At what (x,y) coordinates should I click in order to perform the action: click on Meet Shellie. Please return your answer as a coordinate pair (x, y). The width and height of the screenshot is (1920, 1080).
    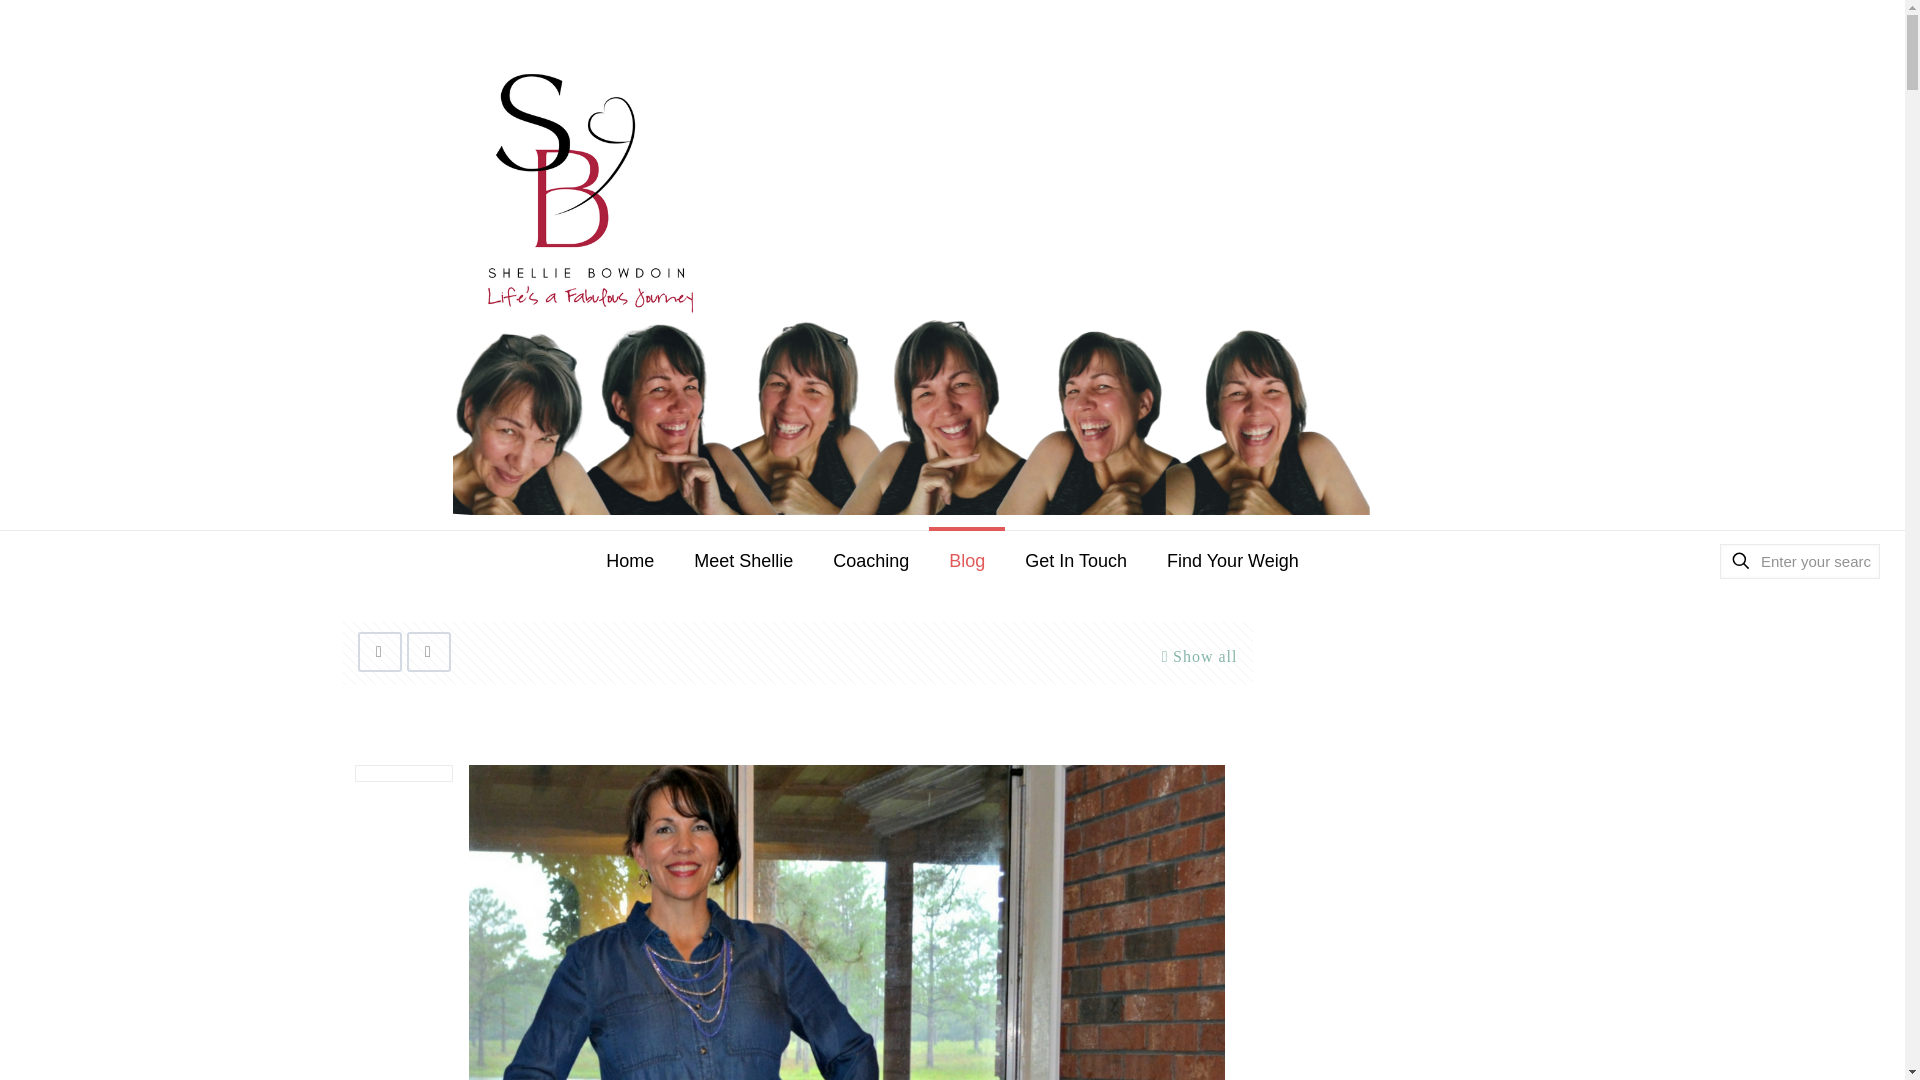
    Looking at the image, I should click on (742, 560).